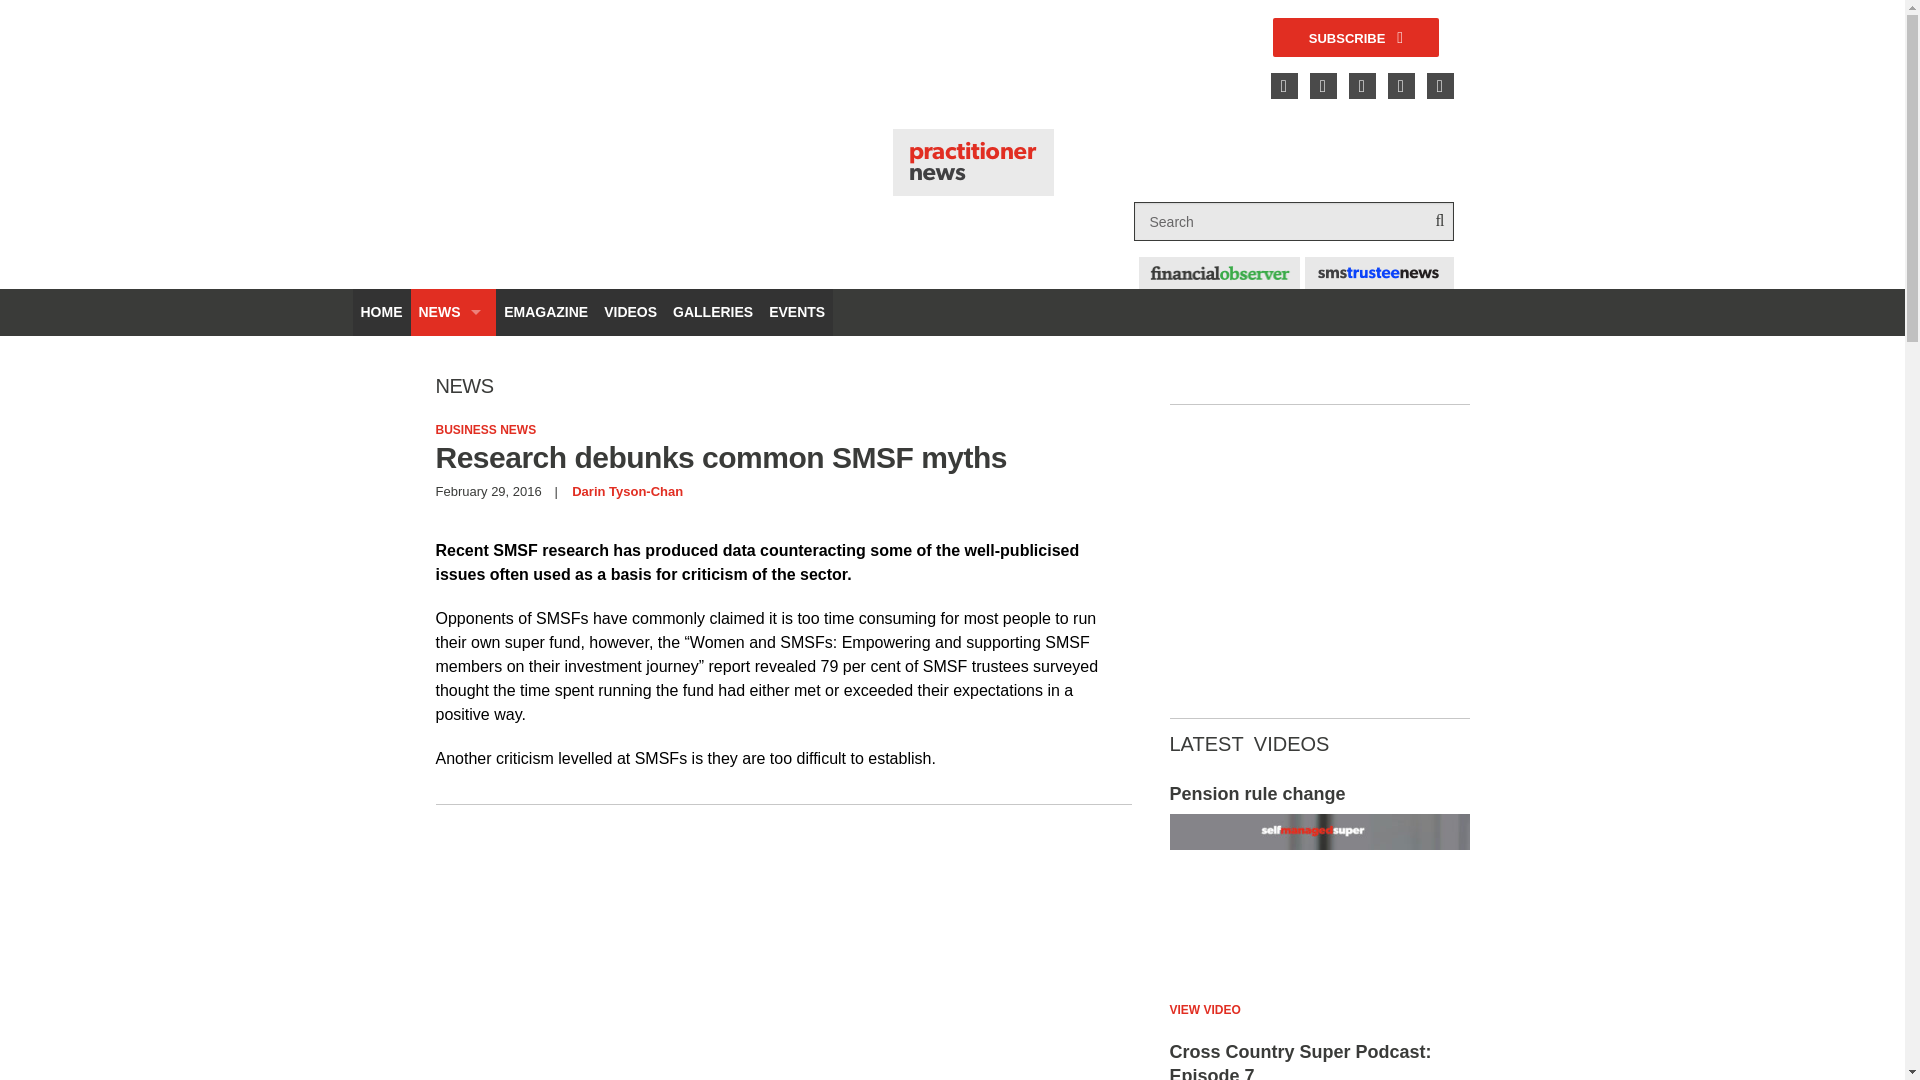  I want to click on Posts by Darin Tyson-Chan, so click(628, 490).